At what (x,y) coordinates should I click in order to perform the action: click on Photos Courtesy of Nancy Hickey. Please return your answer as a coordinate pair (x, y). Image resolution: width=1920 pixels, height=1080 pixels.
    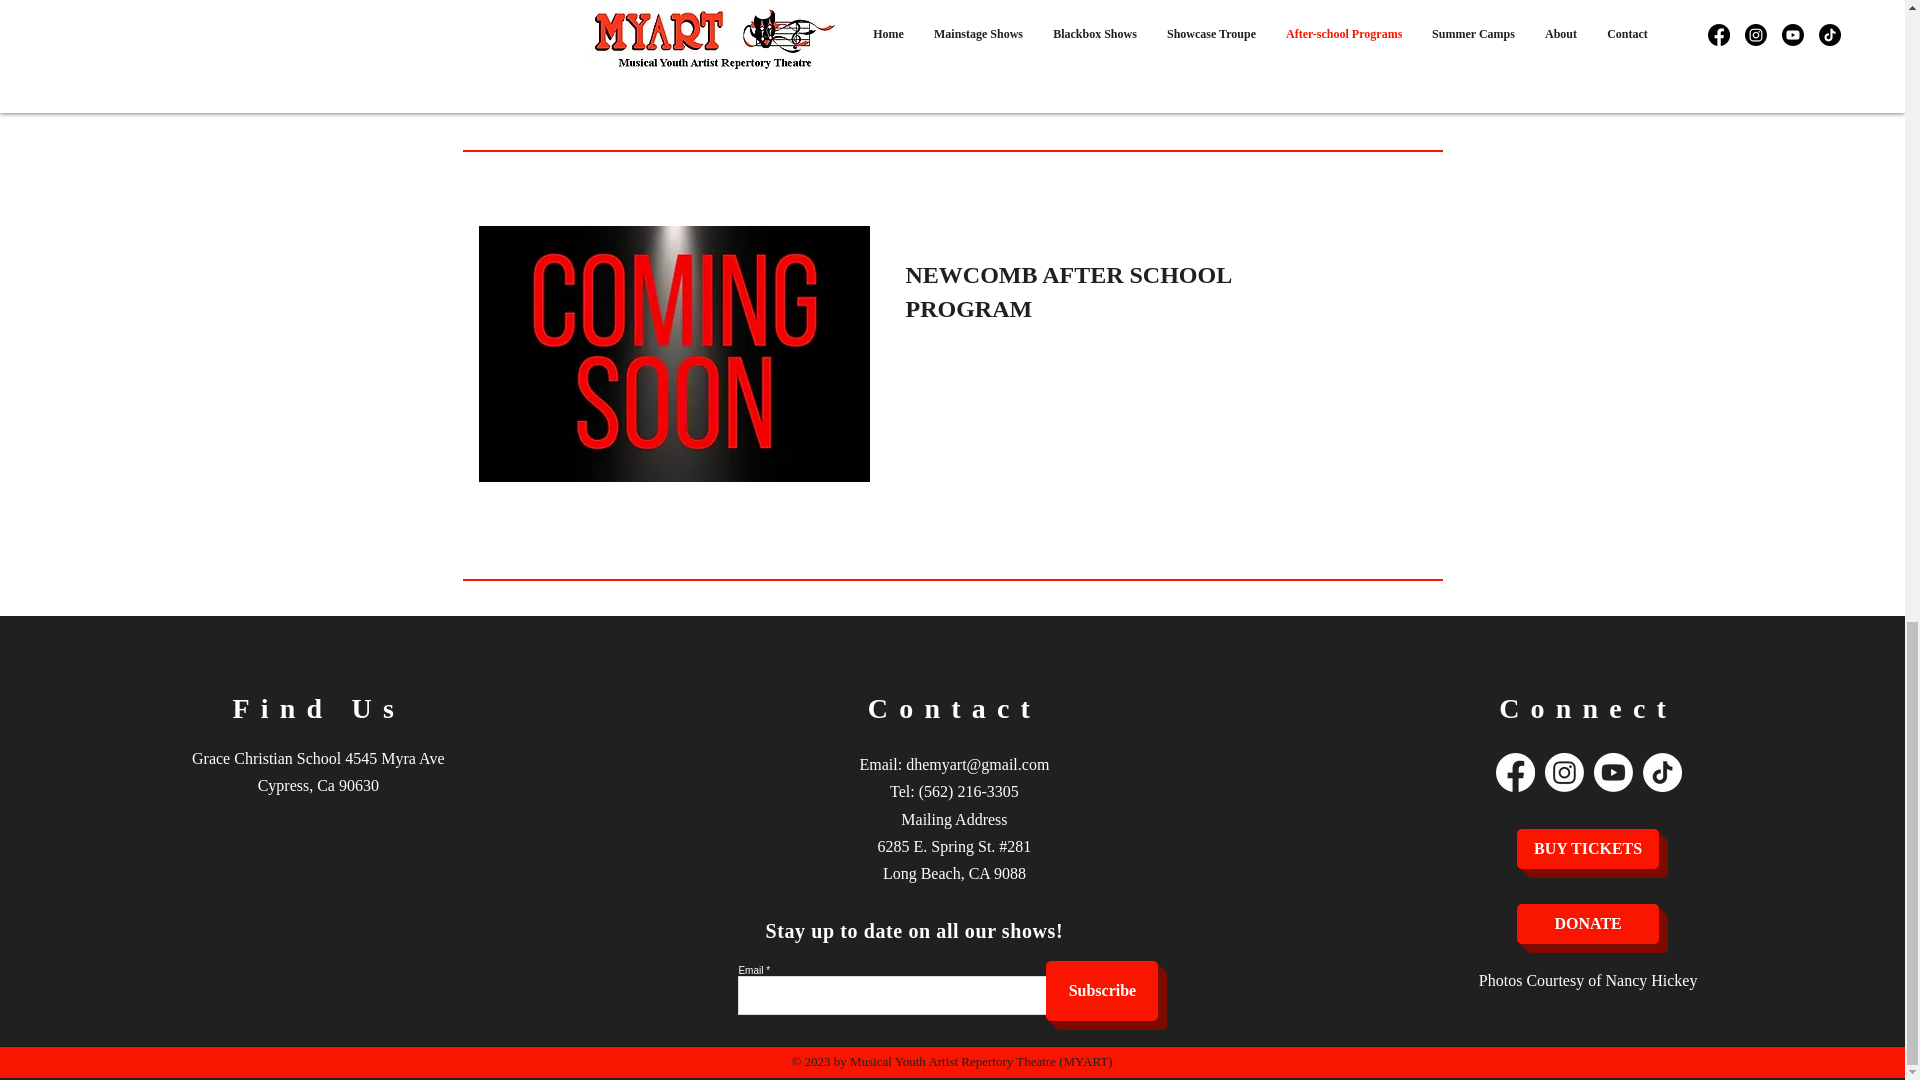
    Looking at the image, I should click on (1588, 980).